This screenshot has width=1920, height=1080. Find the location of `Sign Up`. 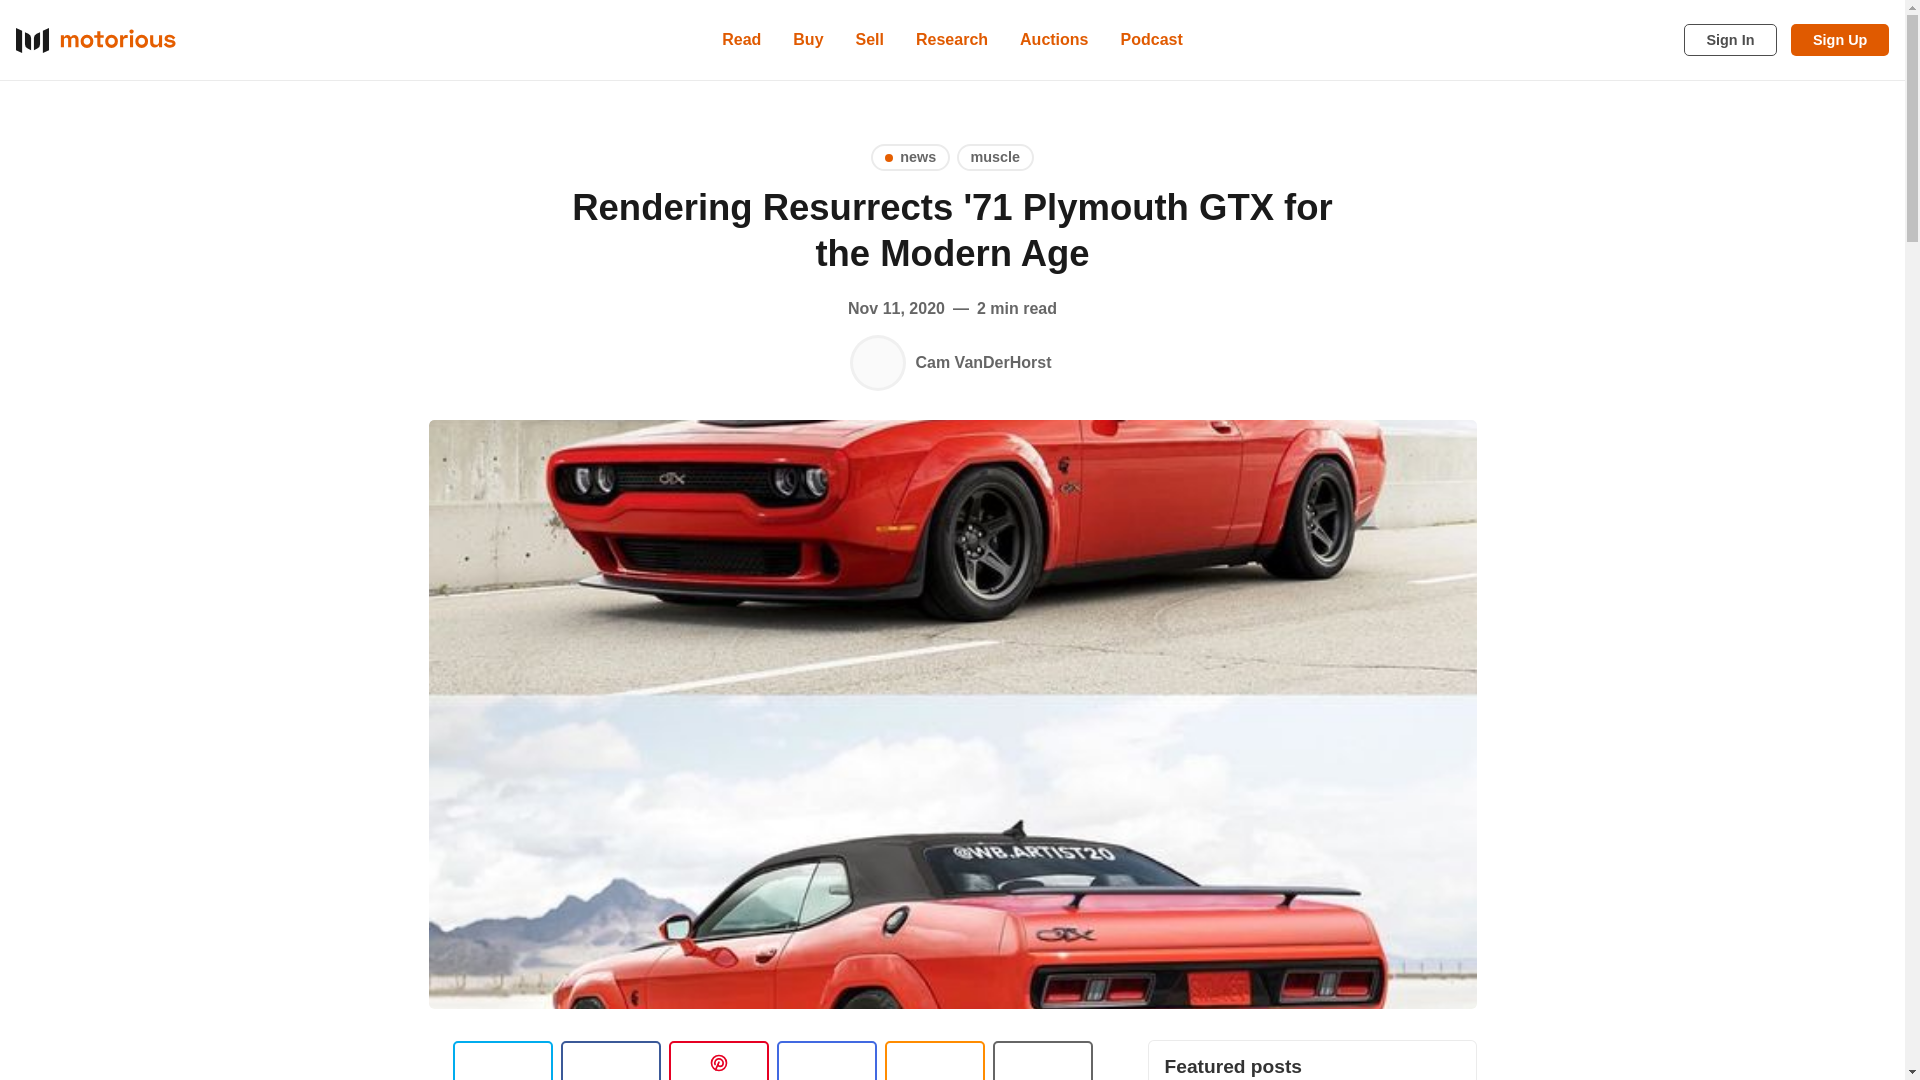

Sign Up is located at coordinates (1840, 40).